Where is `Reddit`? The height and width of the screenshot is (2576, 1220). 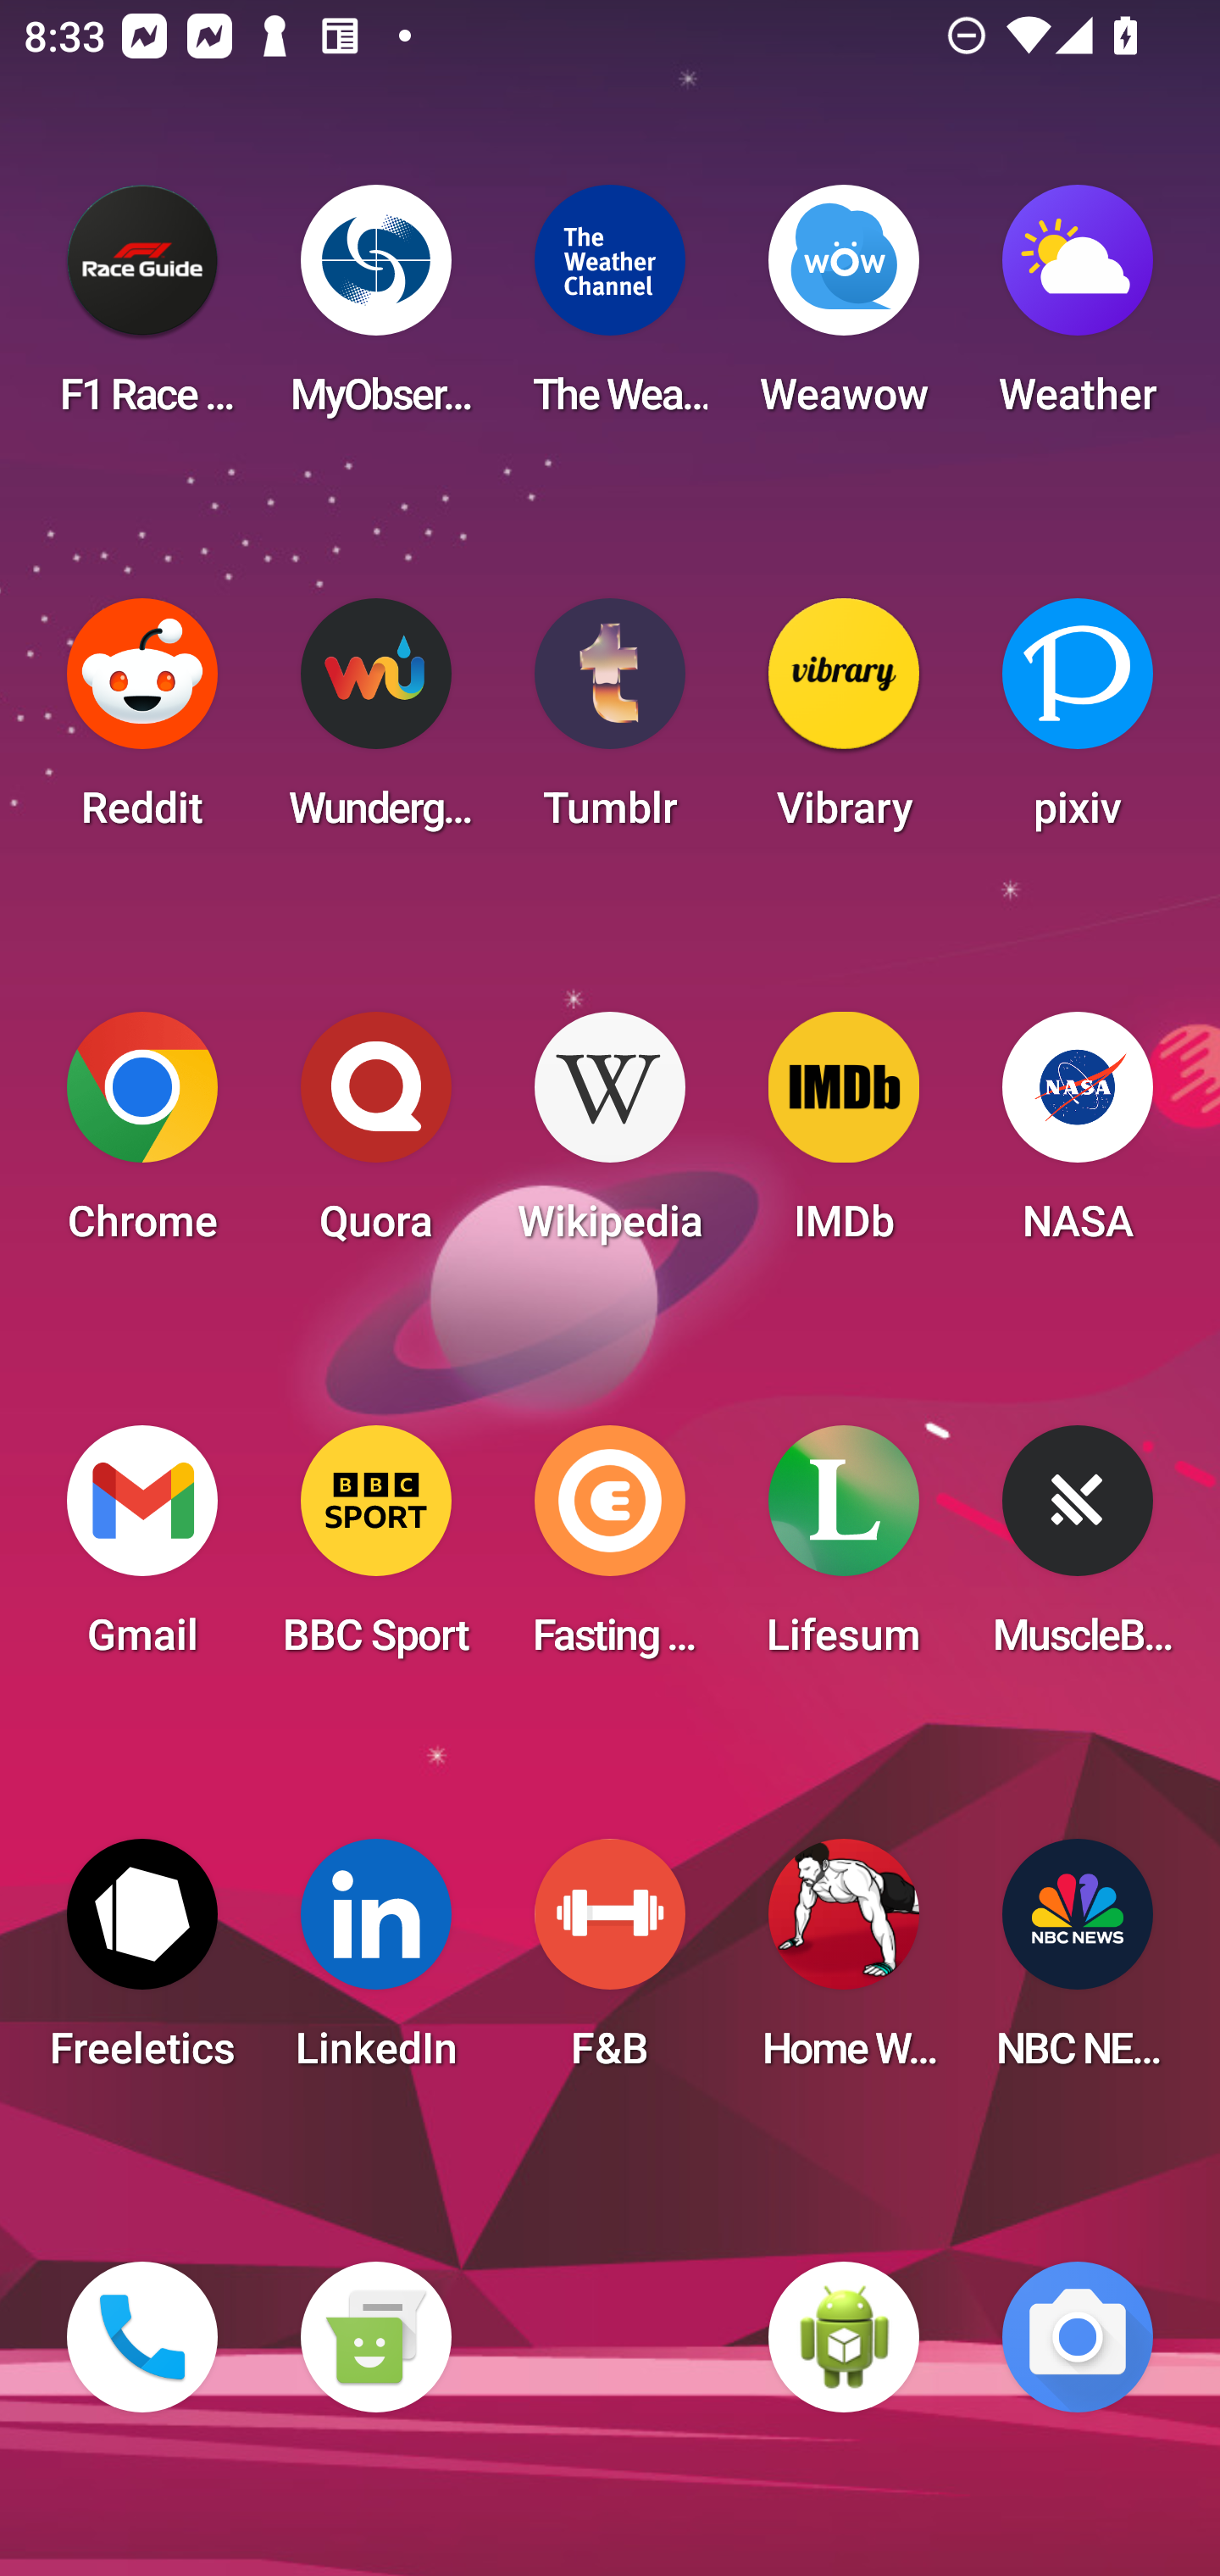 Reddit is located at coordinates (142, 724).